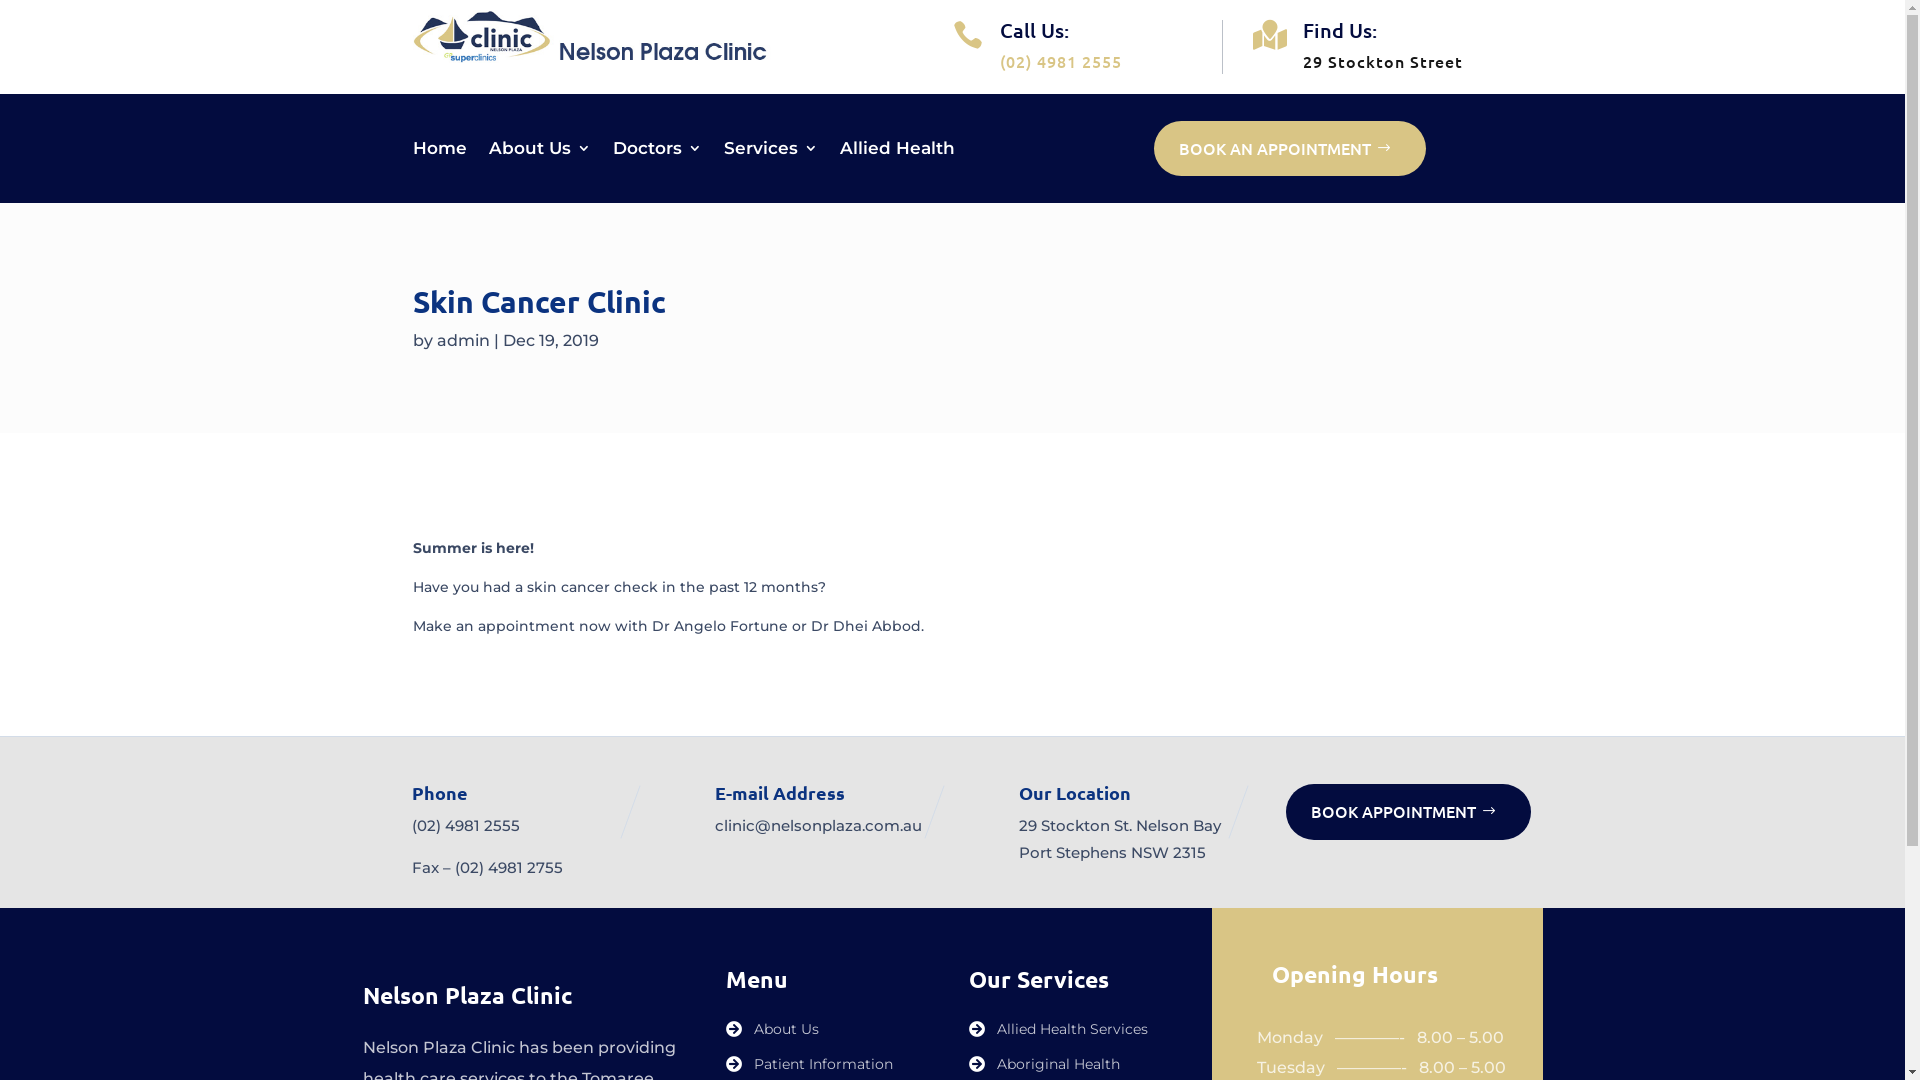 This screenshot has width=1920, height=1080. Describe the element at coordinates (466, 826) in the screenshot. I see `(02) 4981 2555` at that location.